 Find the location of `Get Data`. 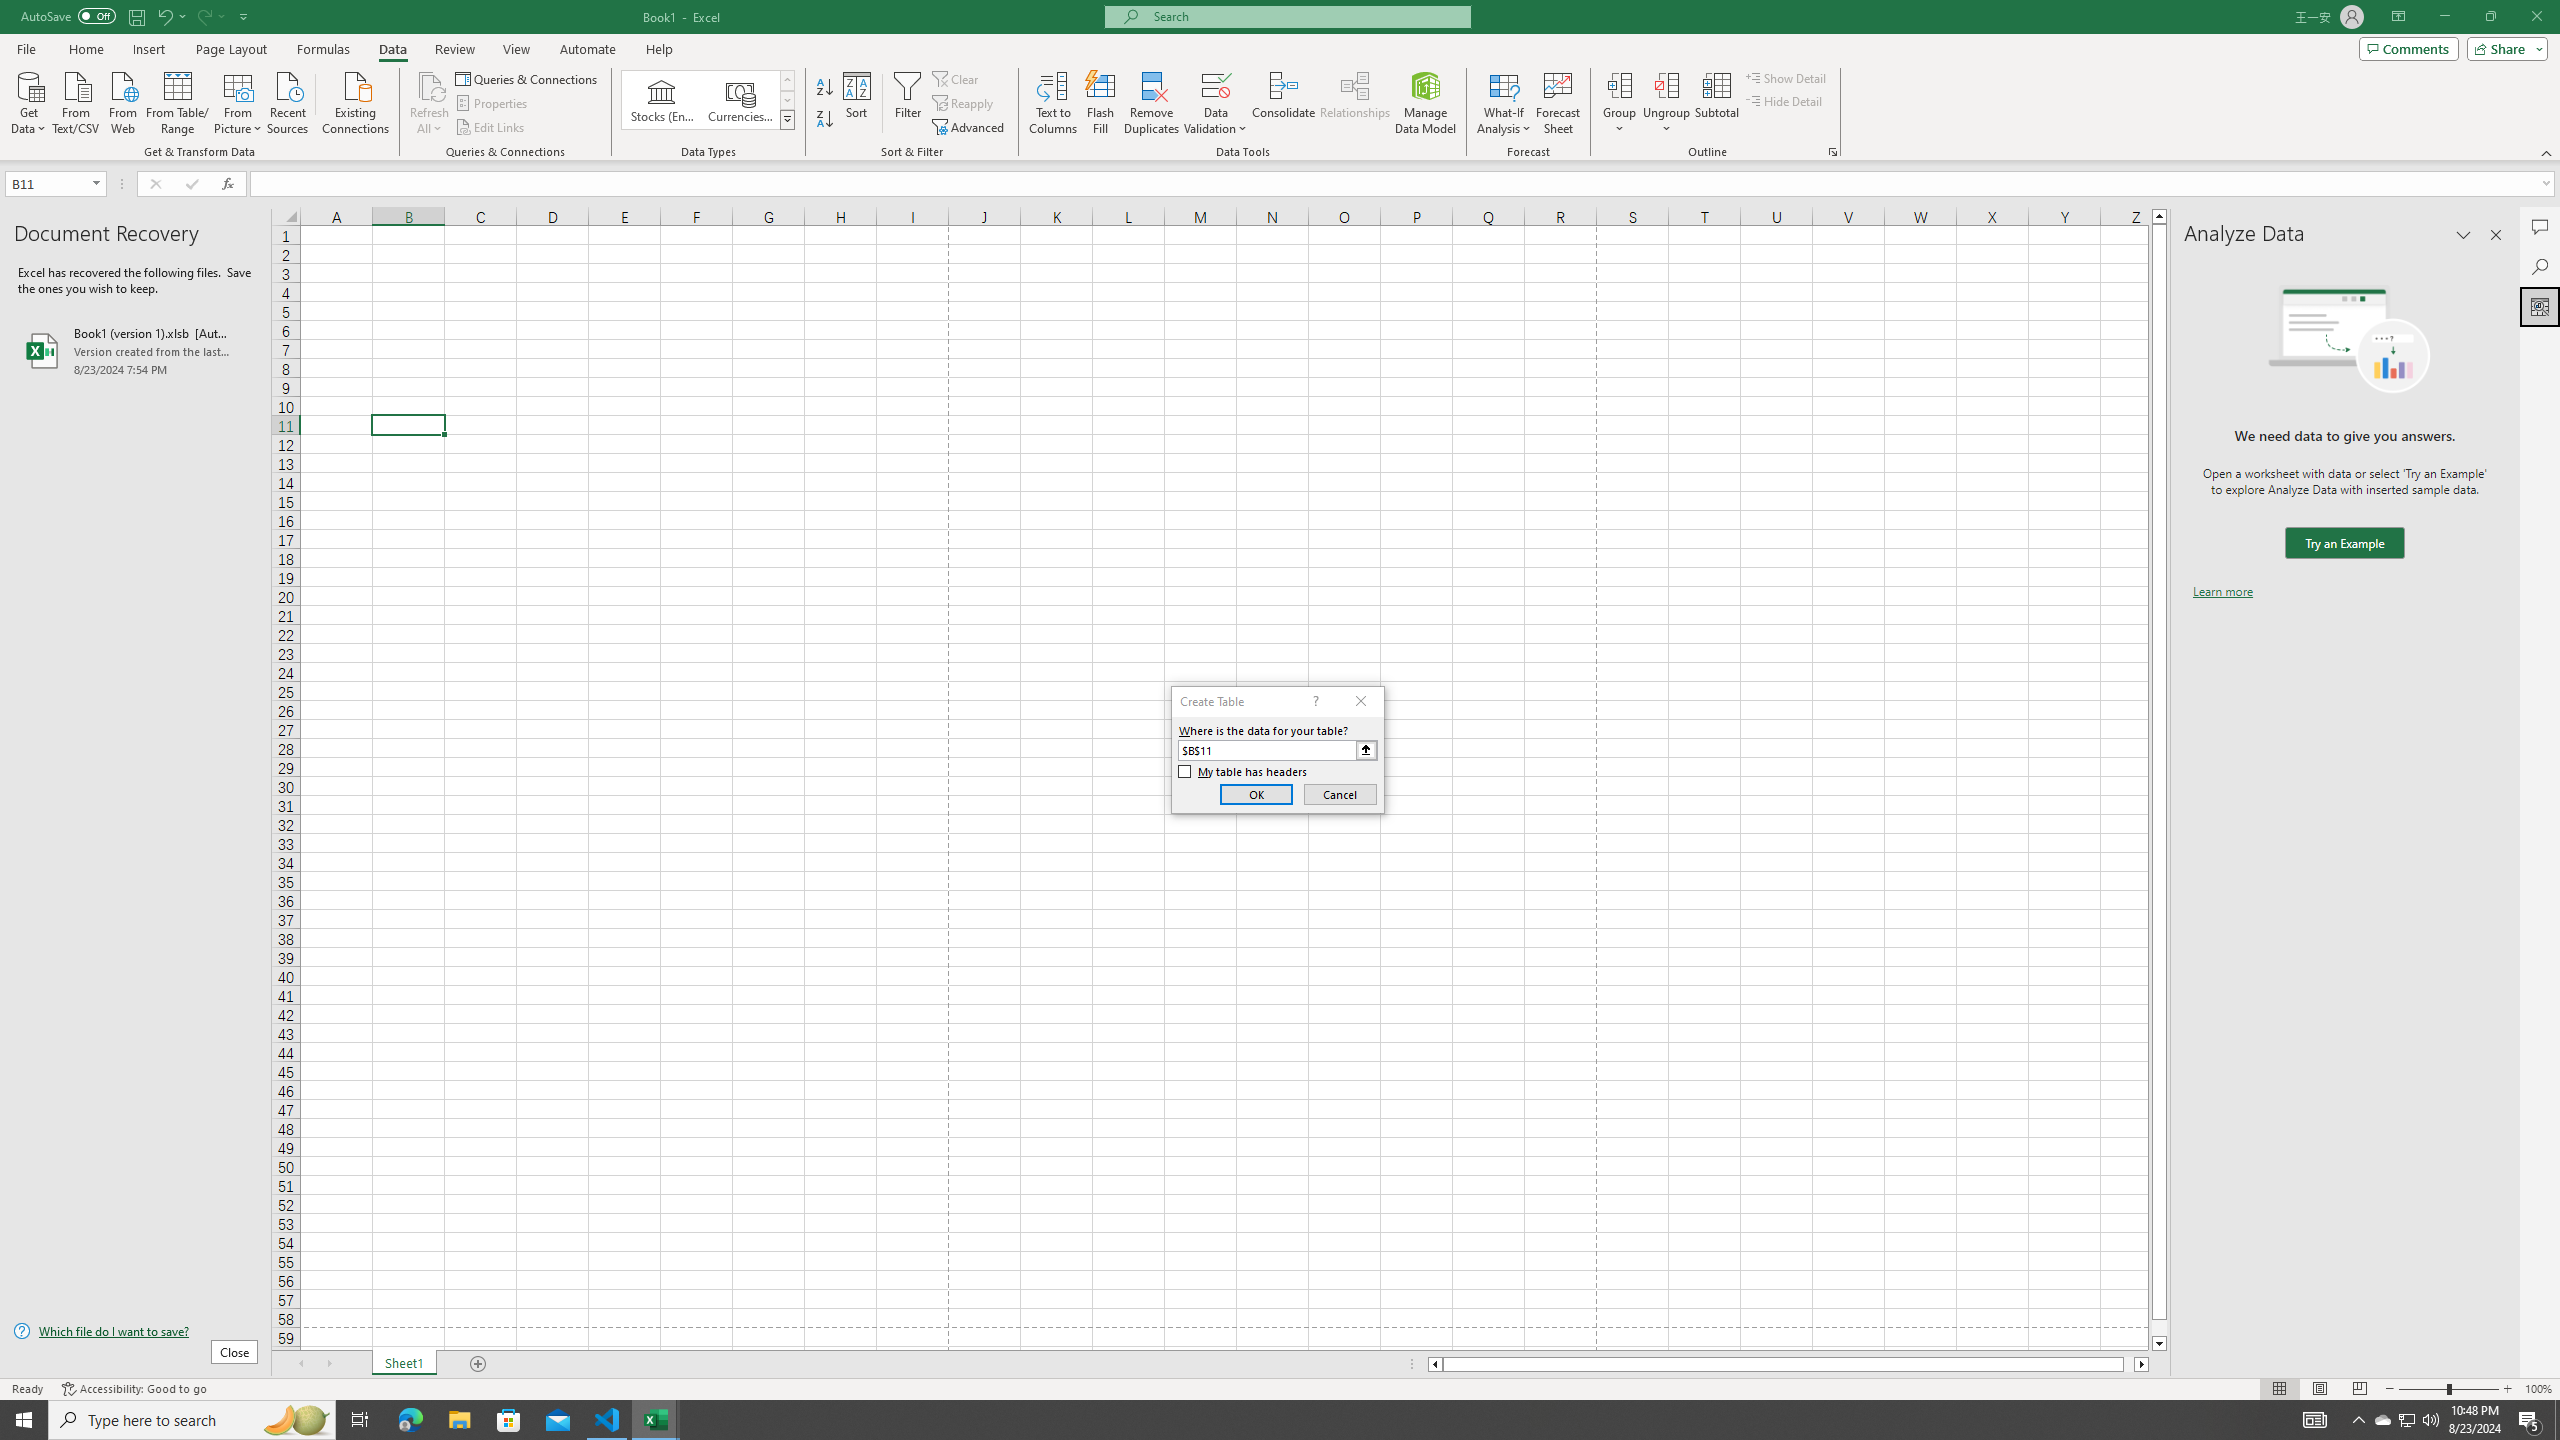

Get Data is located at coordinates (29, 101).